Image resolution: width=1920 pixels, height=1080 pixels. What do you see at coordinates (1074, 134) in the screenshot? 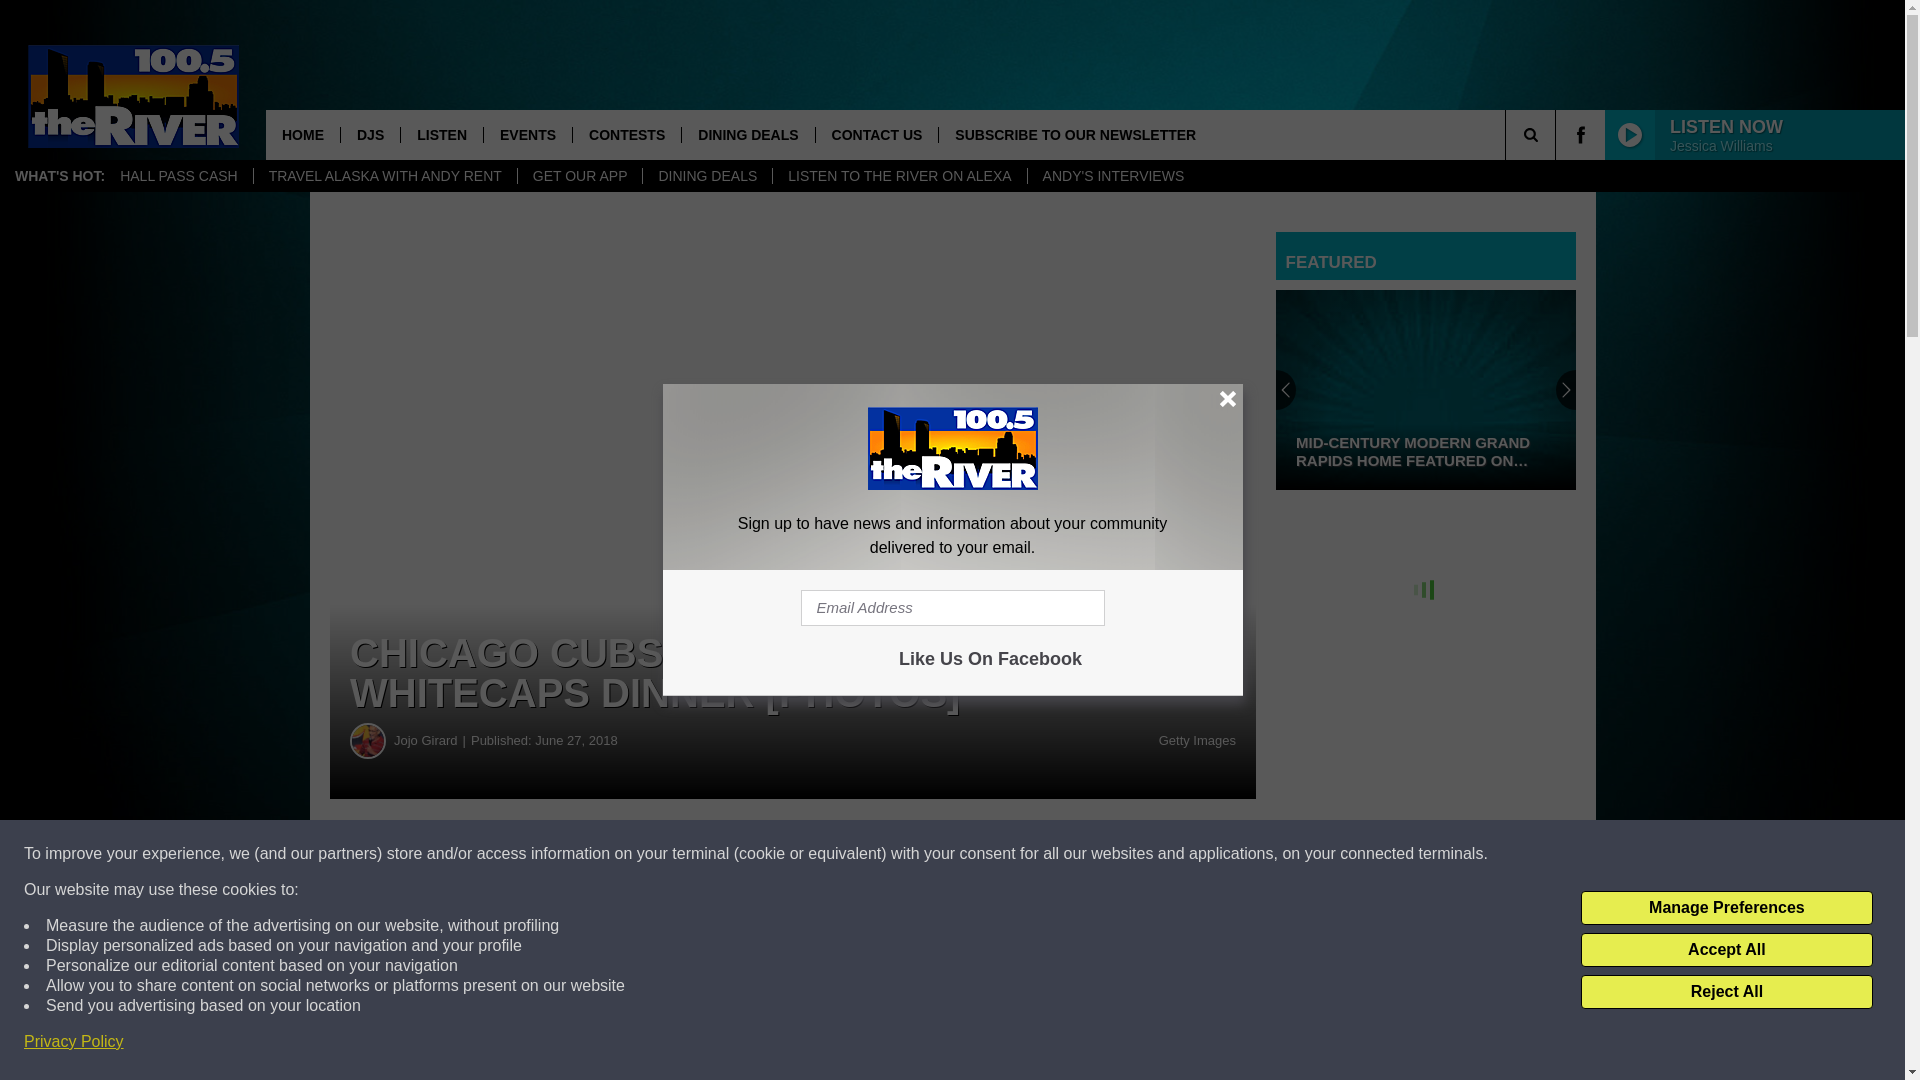
I see `SUBSCRIBE TO OUR NEWSLETTER` at bounding box center [1074, 134].